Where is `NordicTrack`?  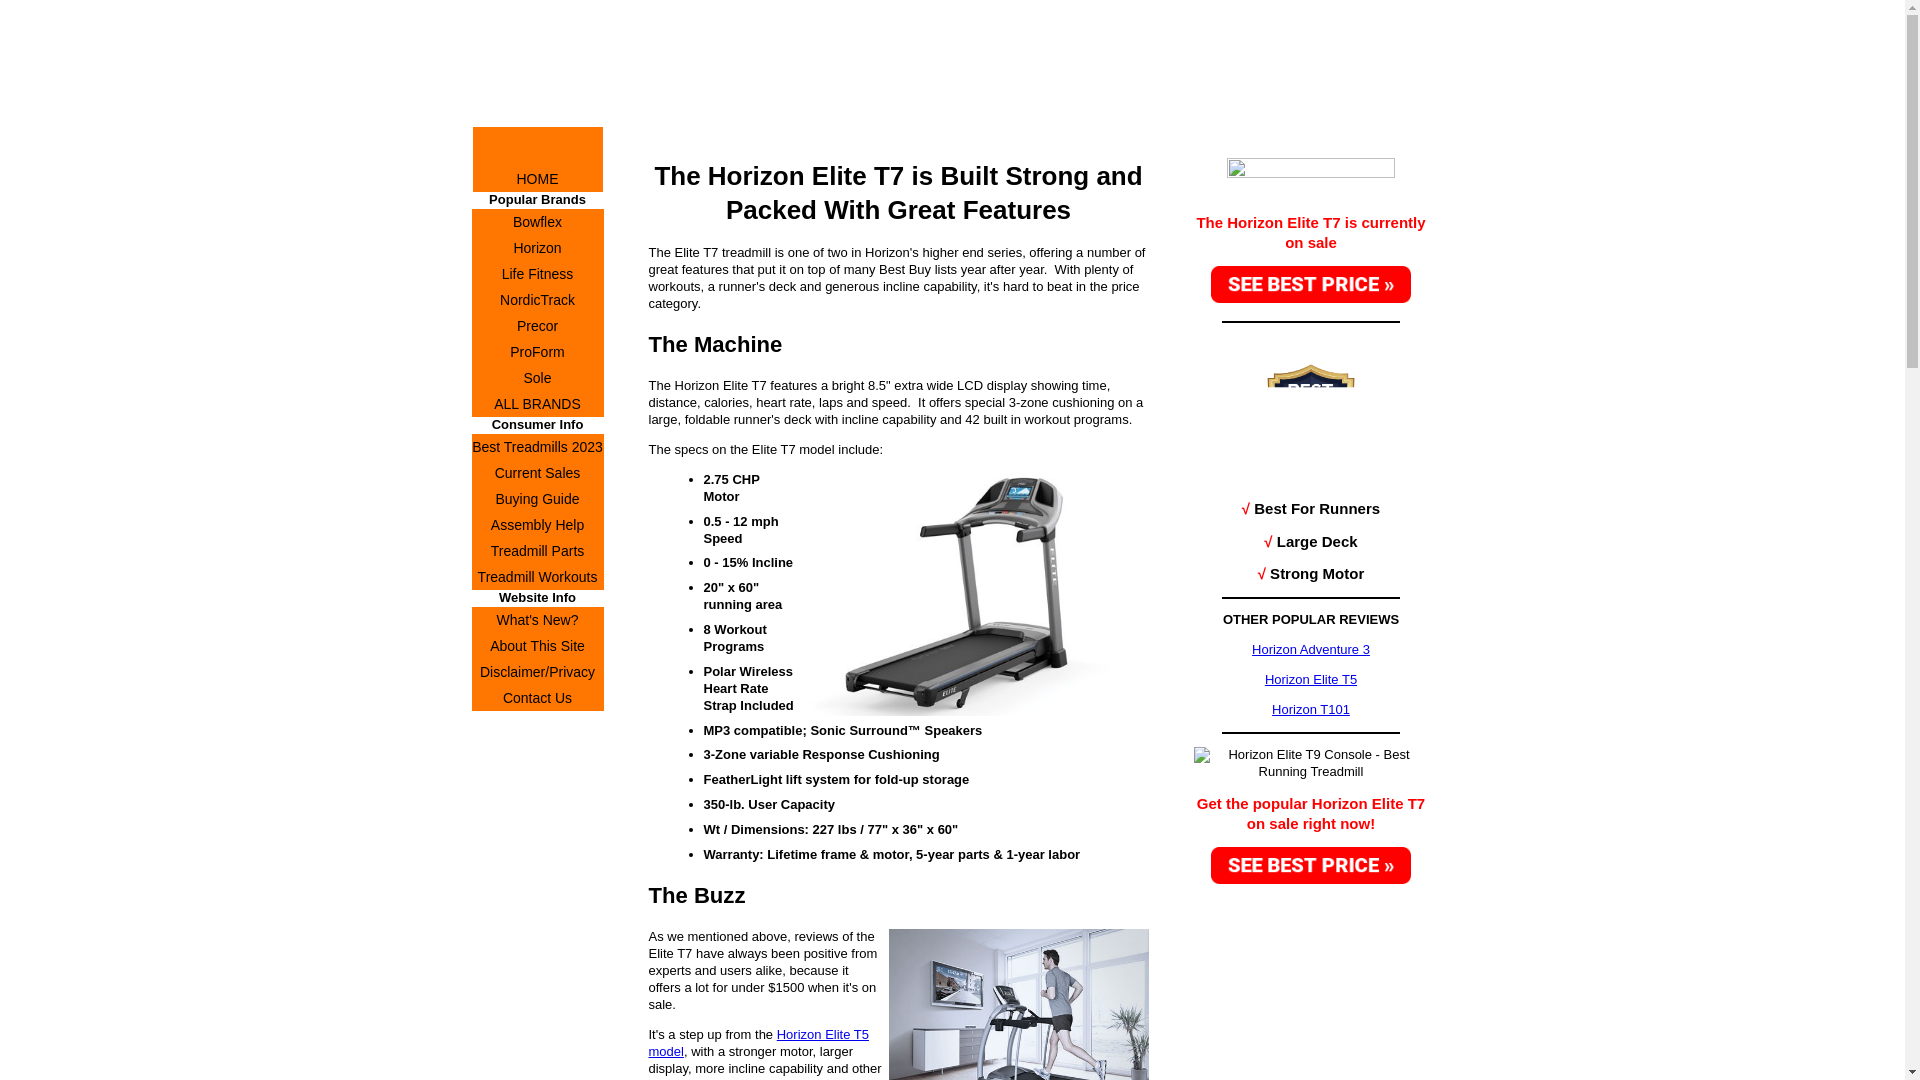 NordicTrack is located at coordinates (538, 300).